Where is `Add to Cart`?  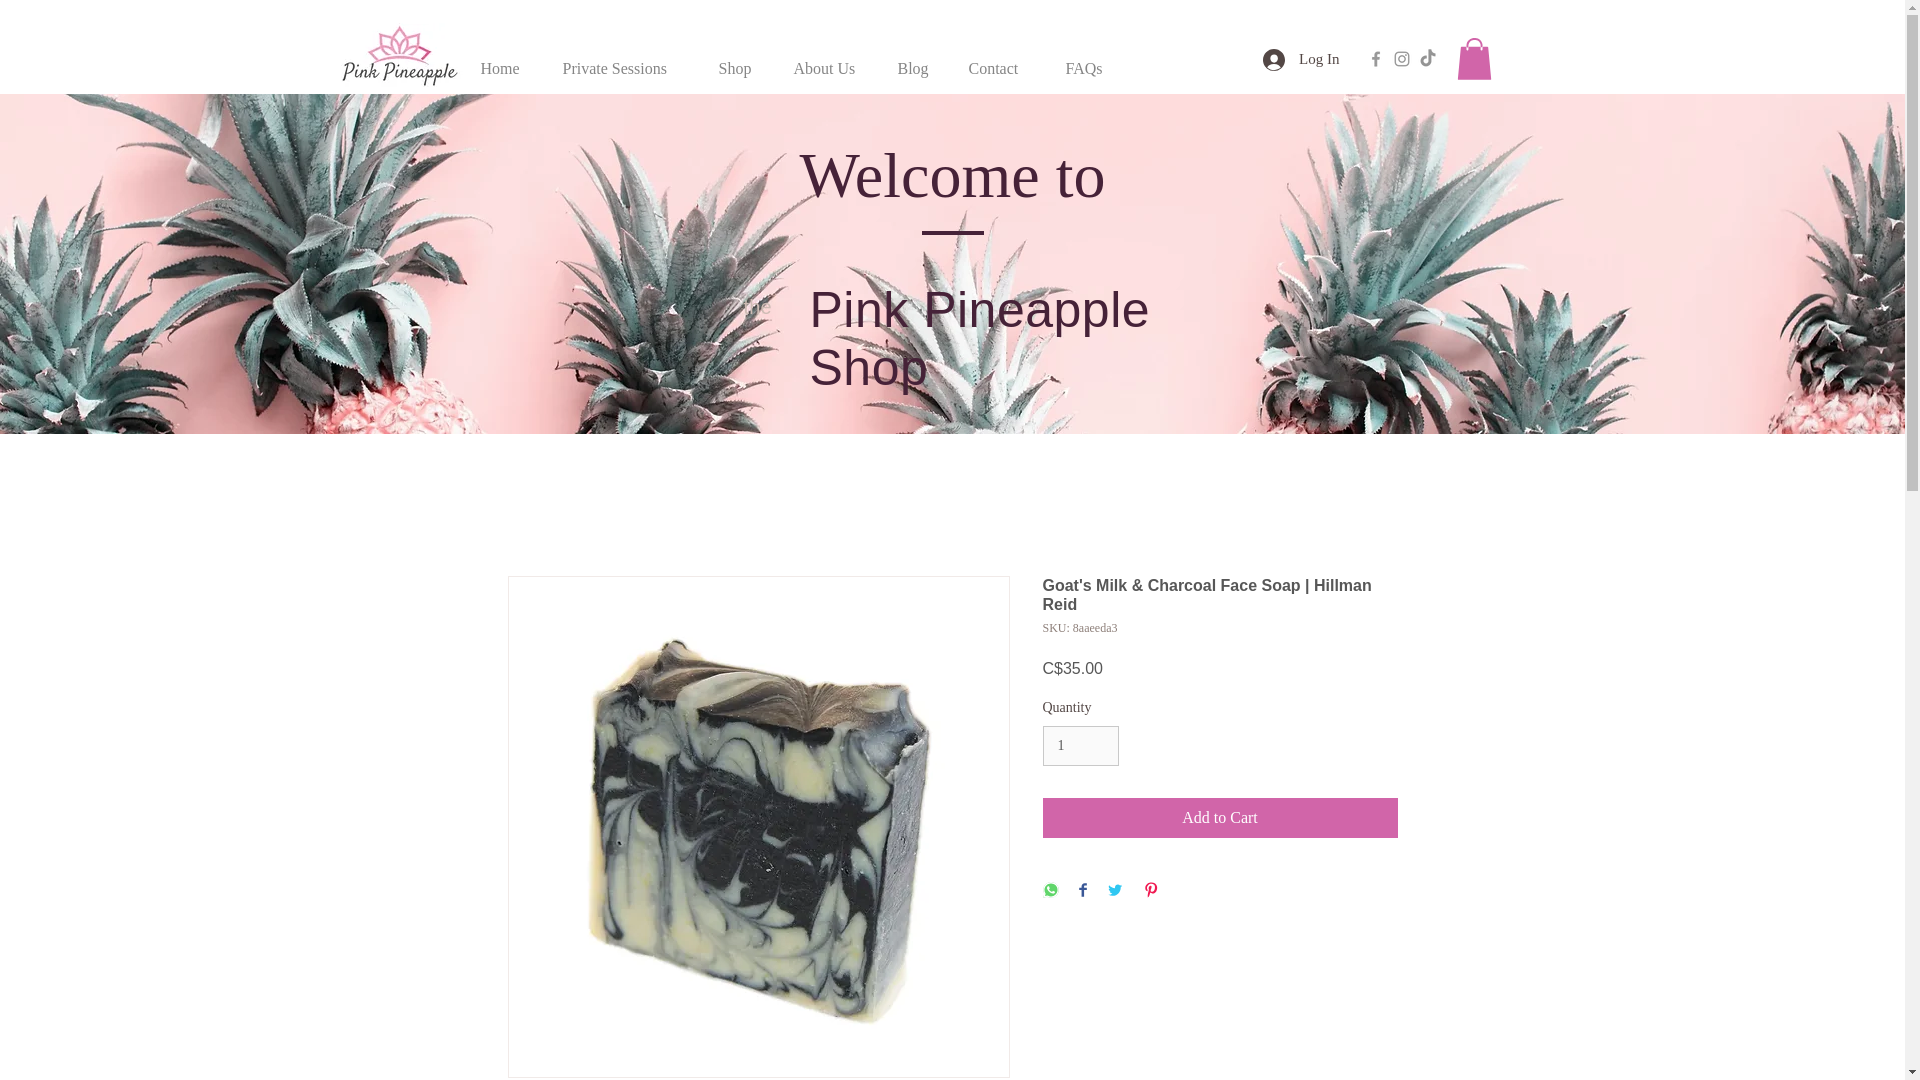
Add to Cart is located at coordinates (1220, 818).